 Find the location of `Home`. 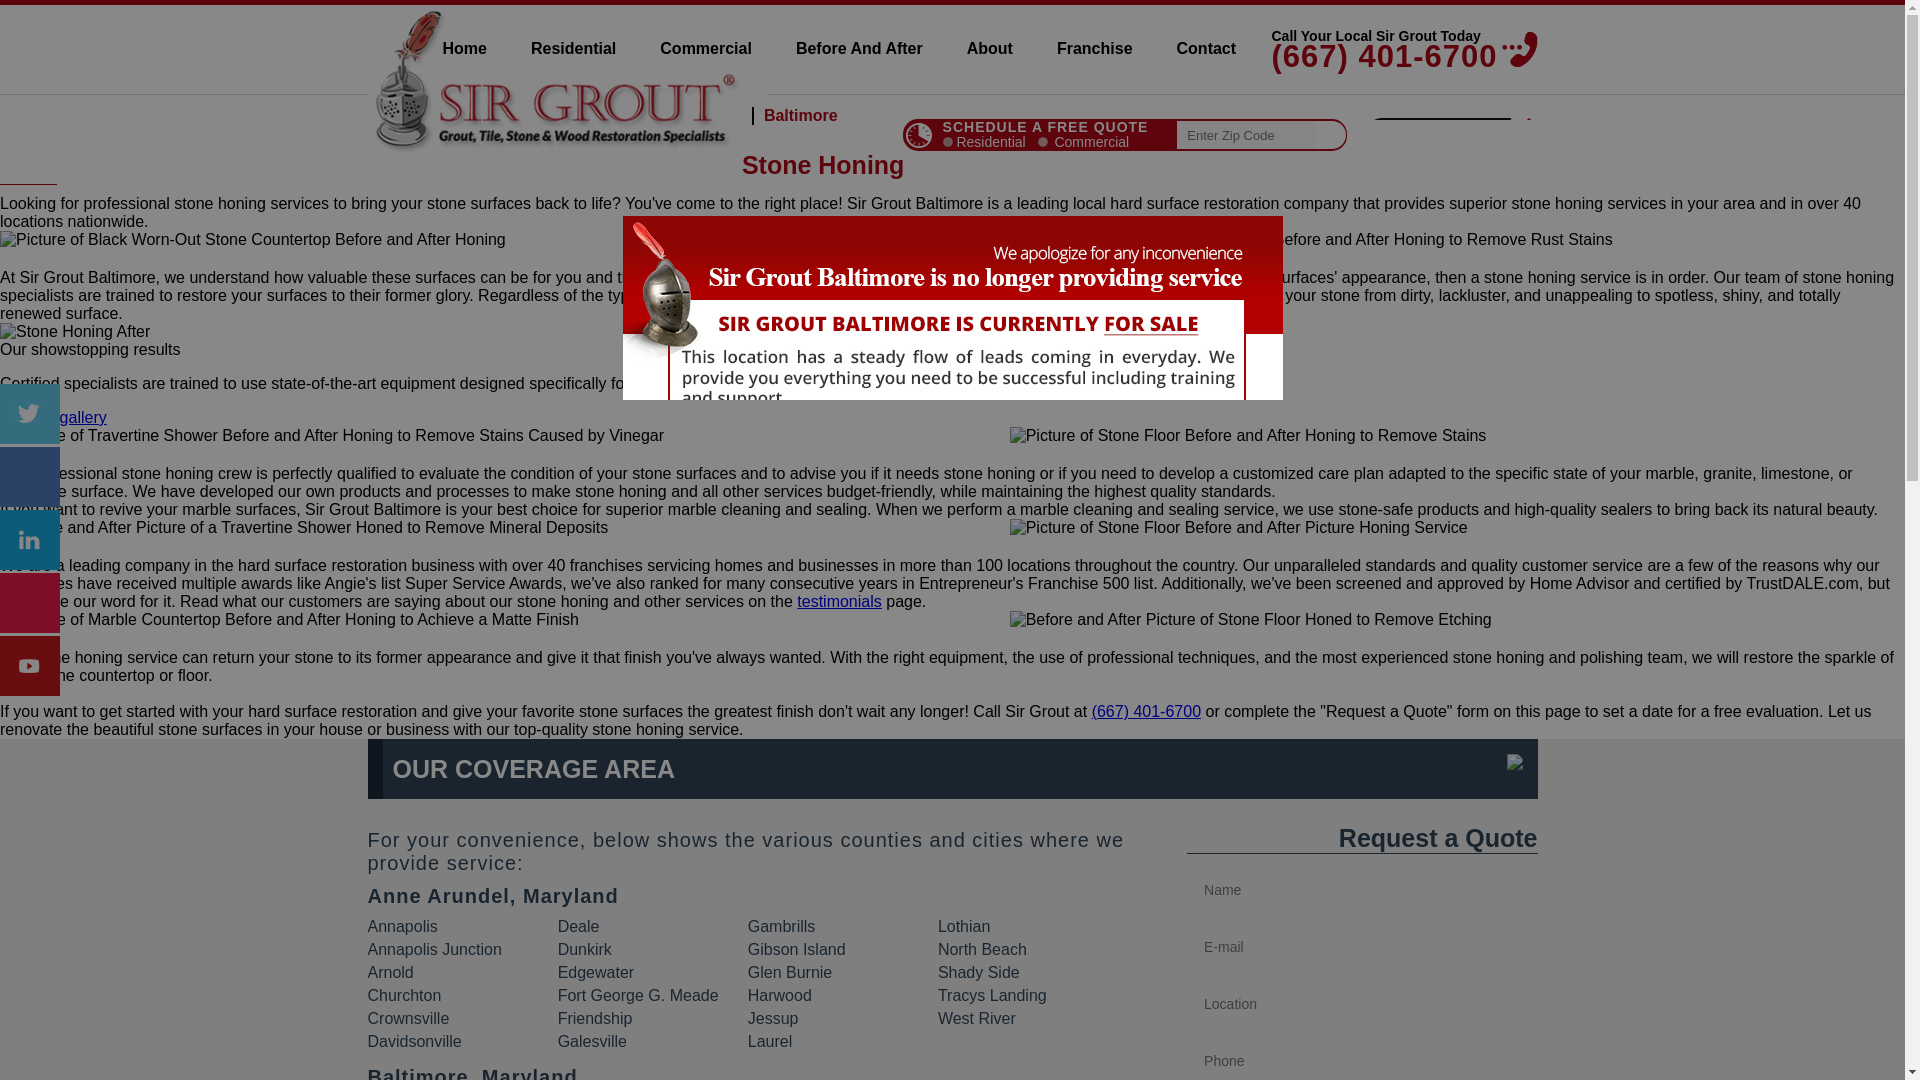

Home is located at coordinates (438, 48).